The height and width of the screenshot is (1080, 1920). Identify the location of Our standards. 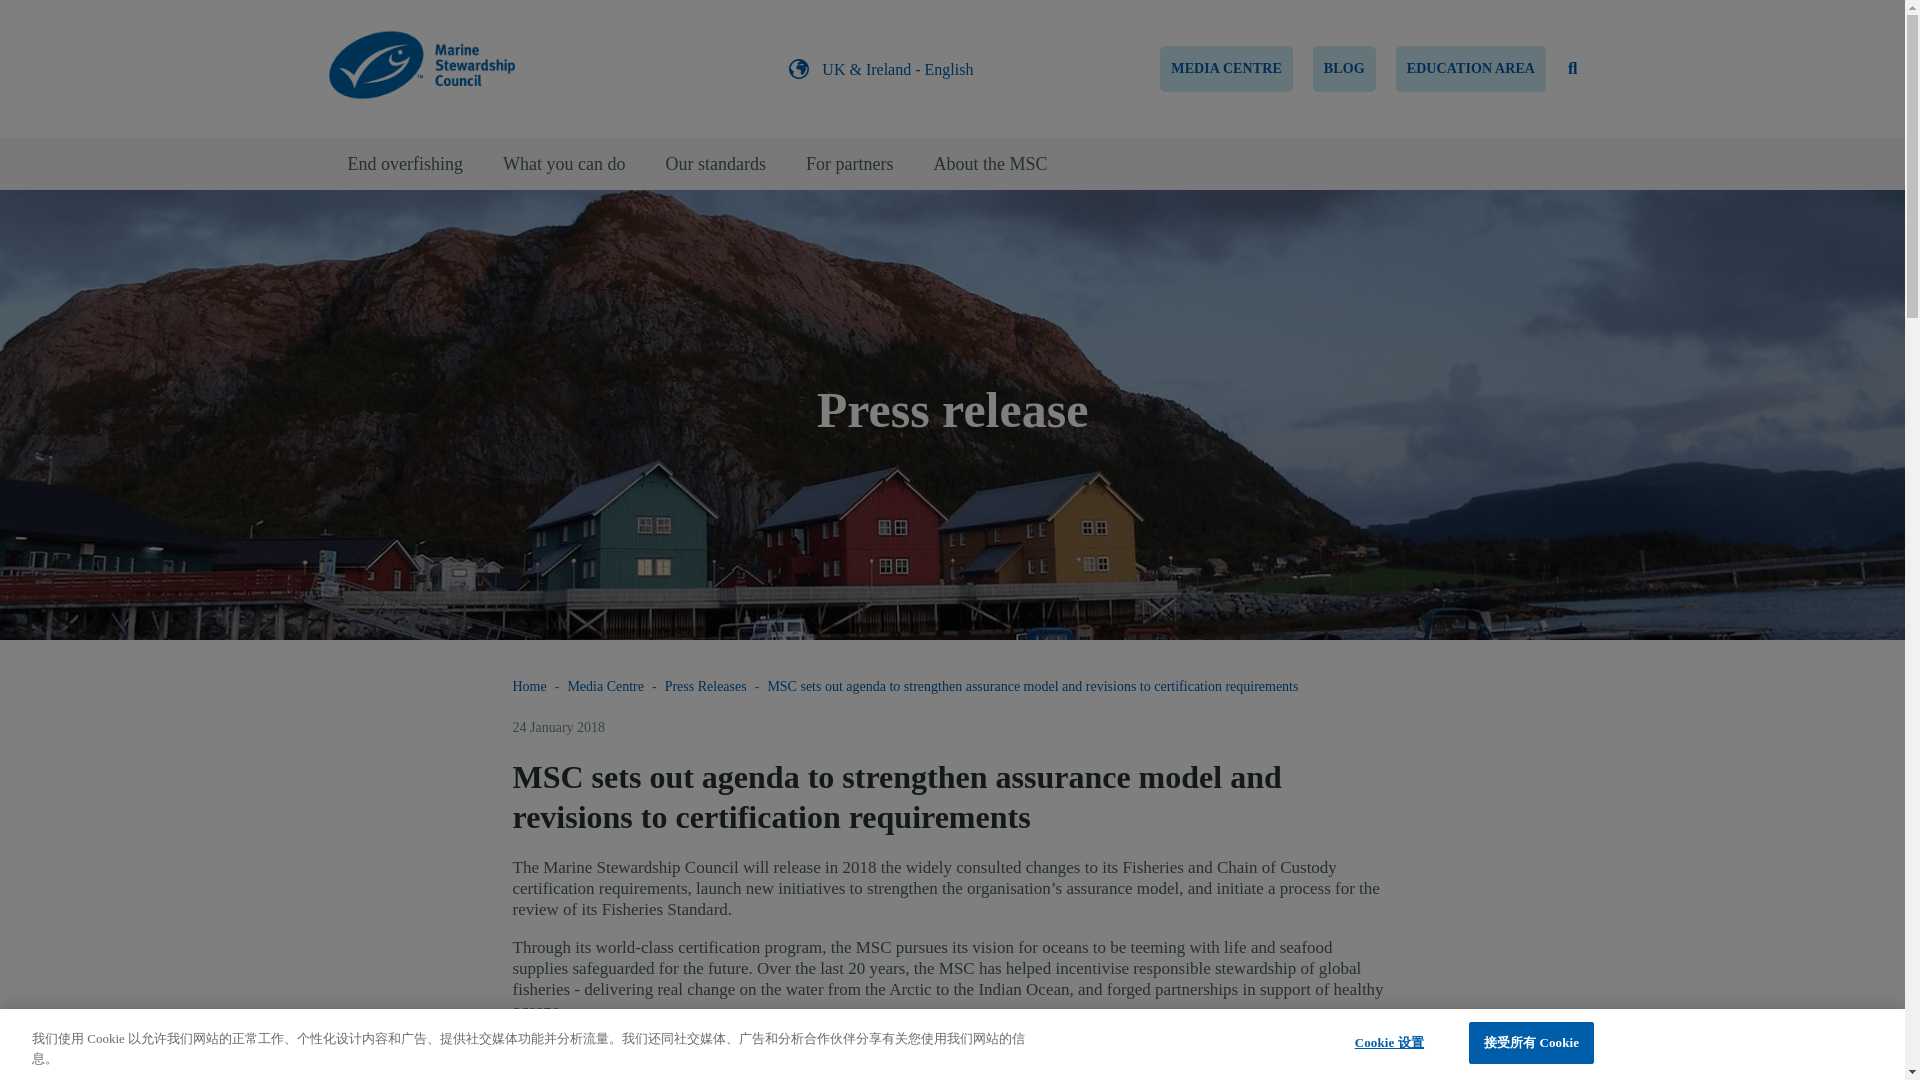
(715, 164).